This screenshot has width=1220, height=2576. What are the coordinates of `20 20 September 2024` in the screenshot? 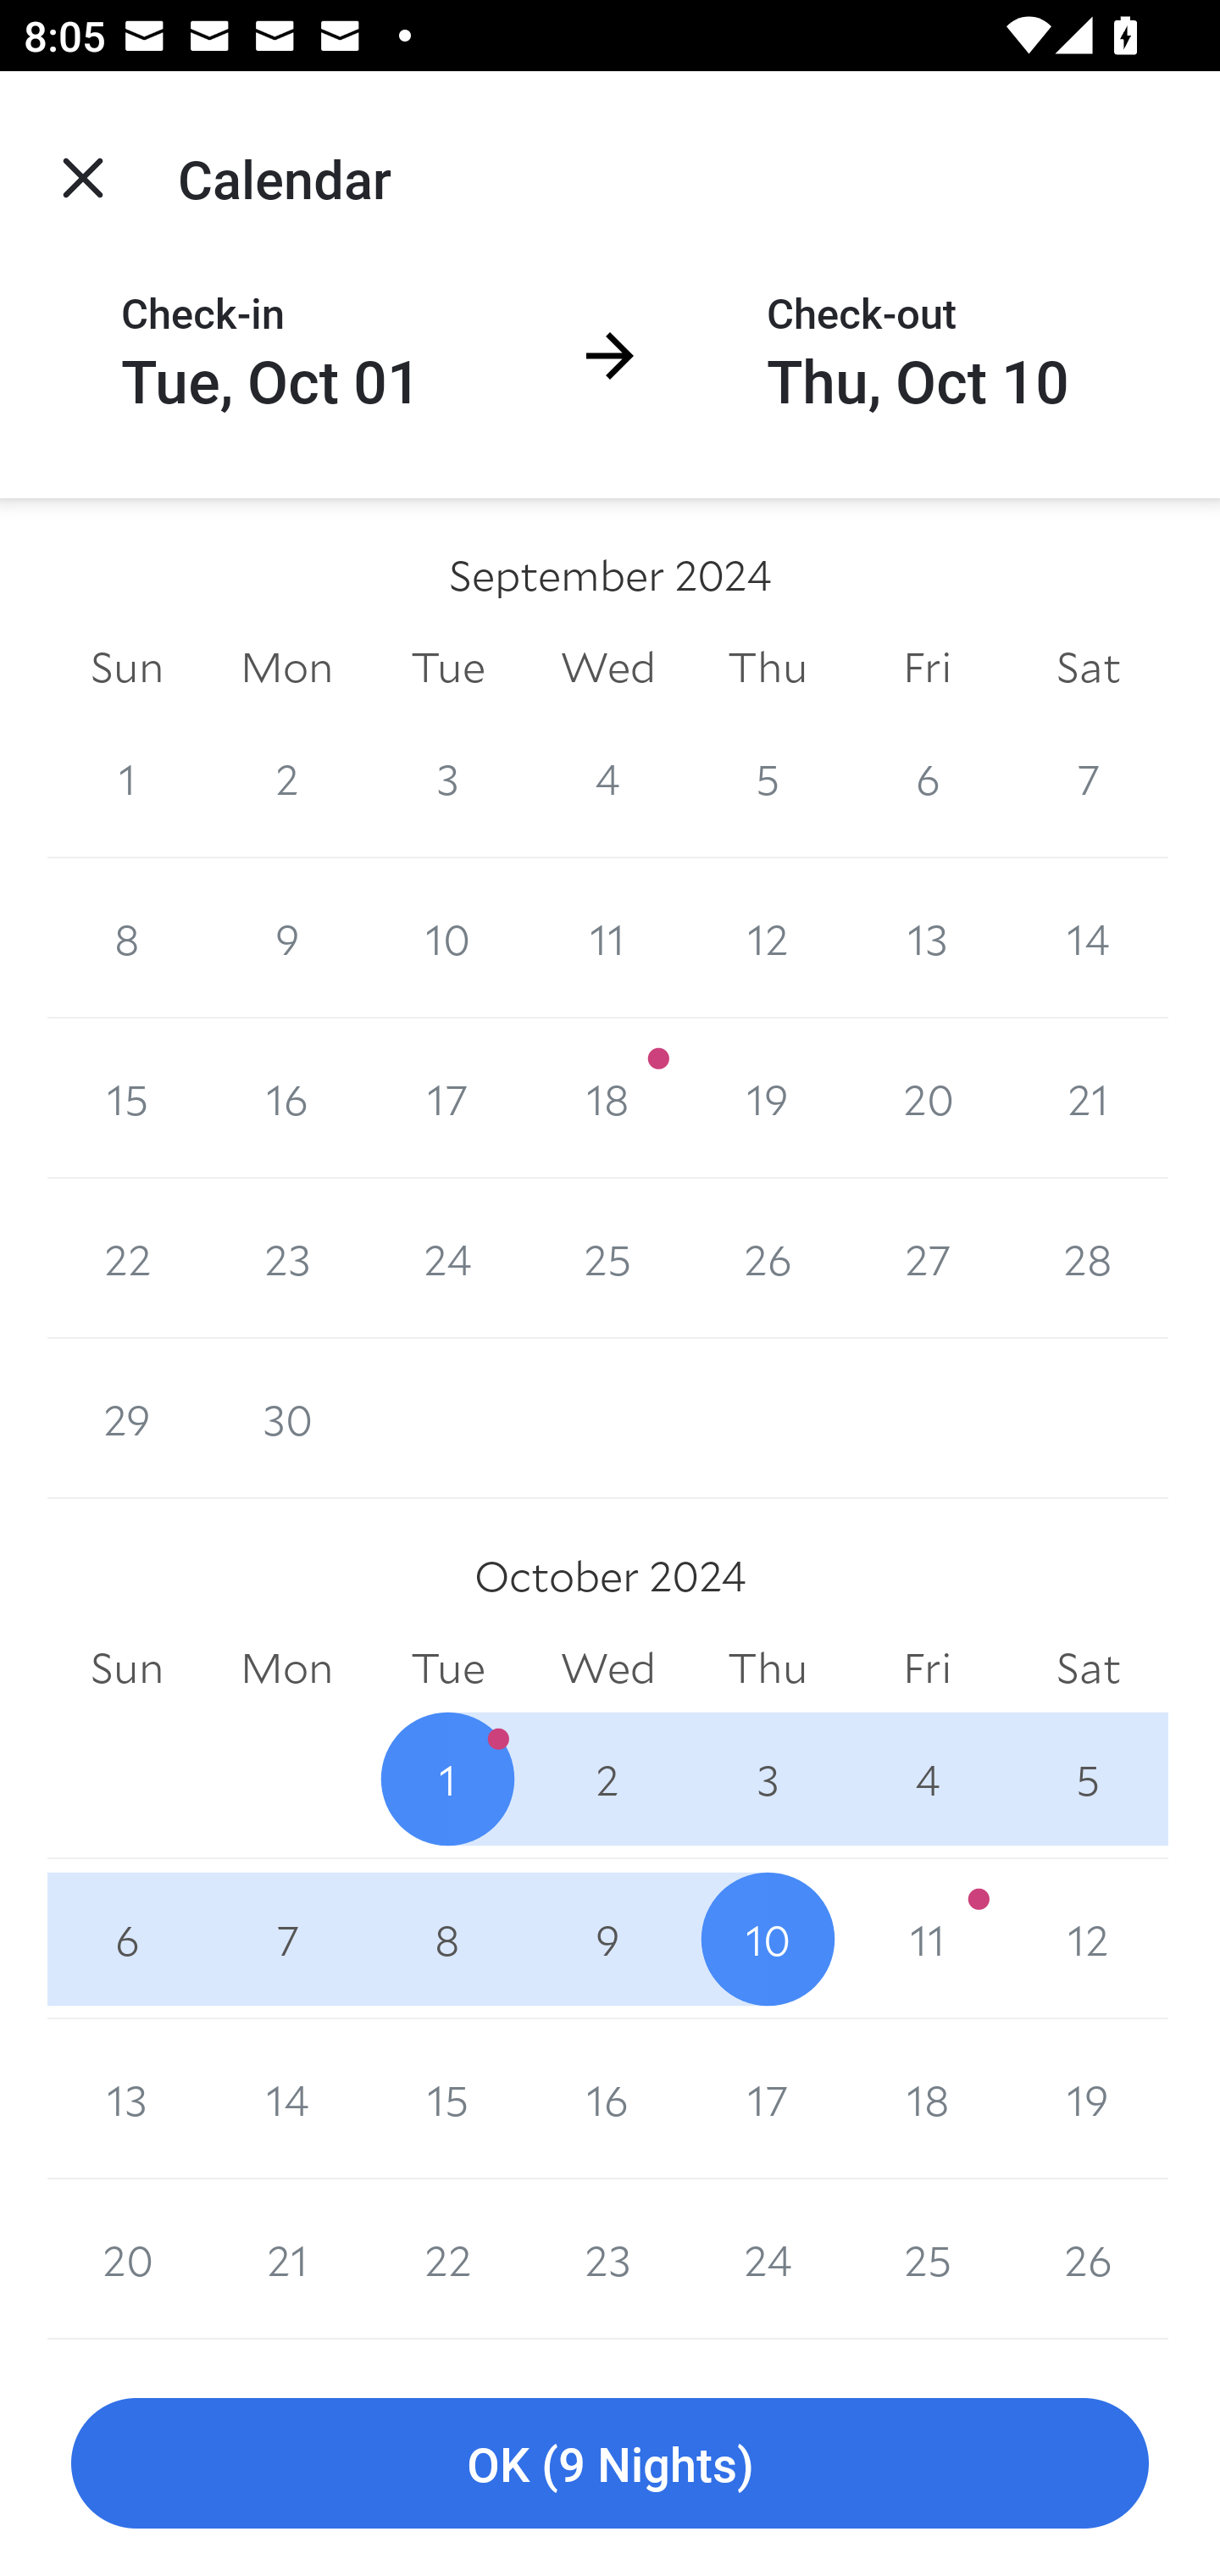 It's located at (927, 1098).